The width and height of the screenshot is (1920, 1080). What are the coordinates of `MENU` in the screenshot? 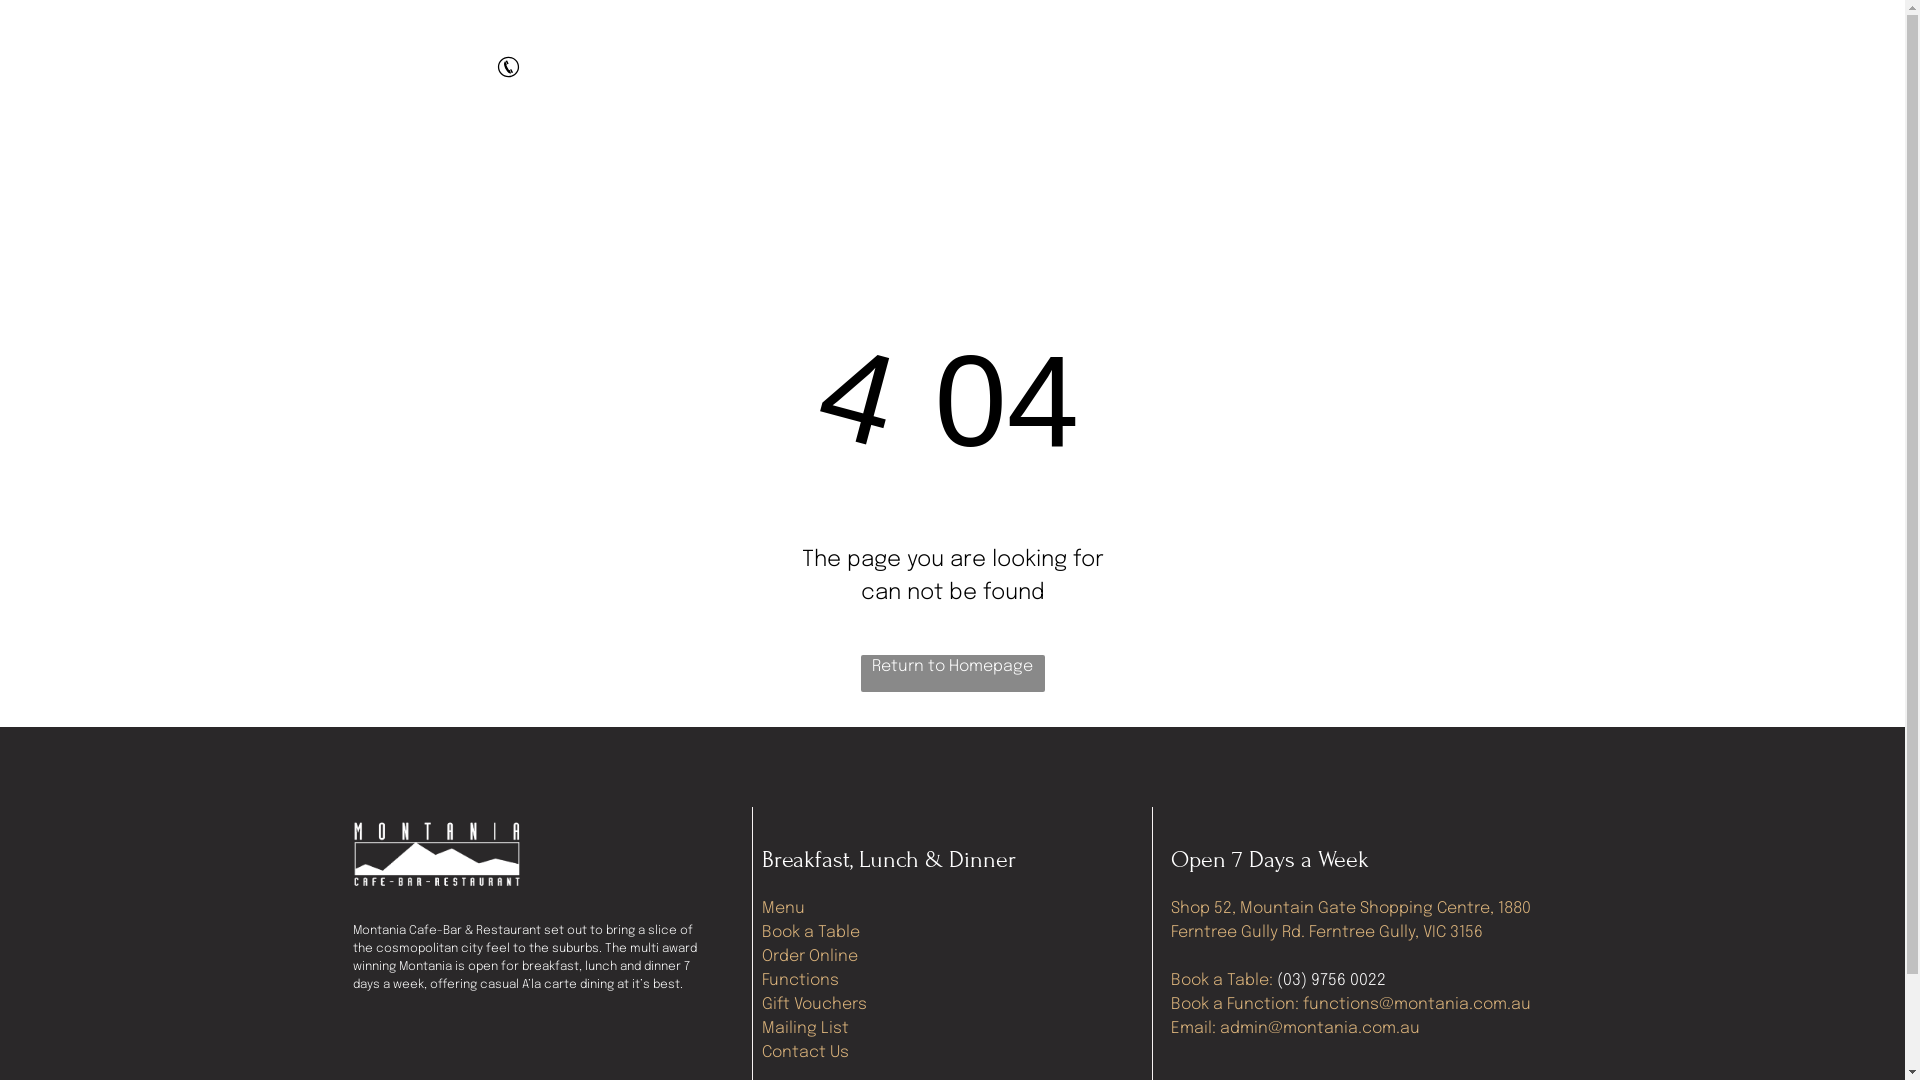 It's located at (512, 148).